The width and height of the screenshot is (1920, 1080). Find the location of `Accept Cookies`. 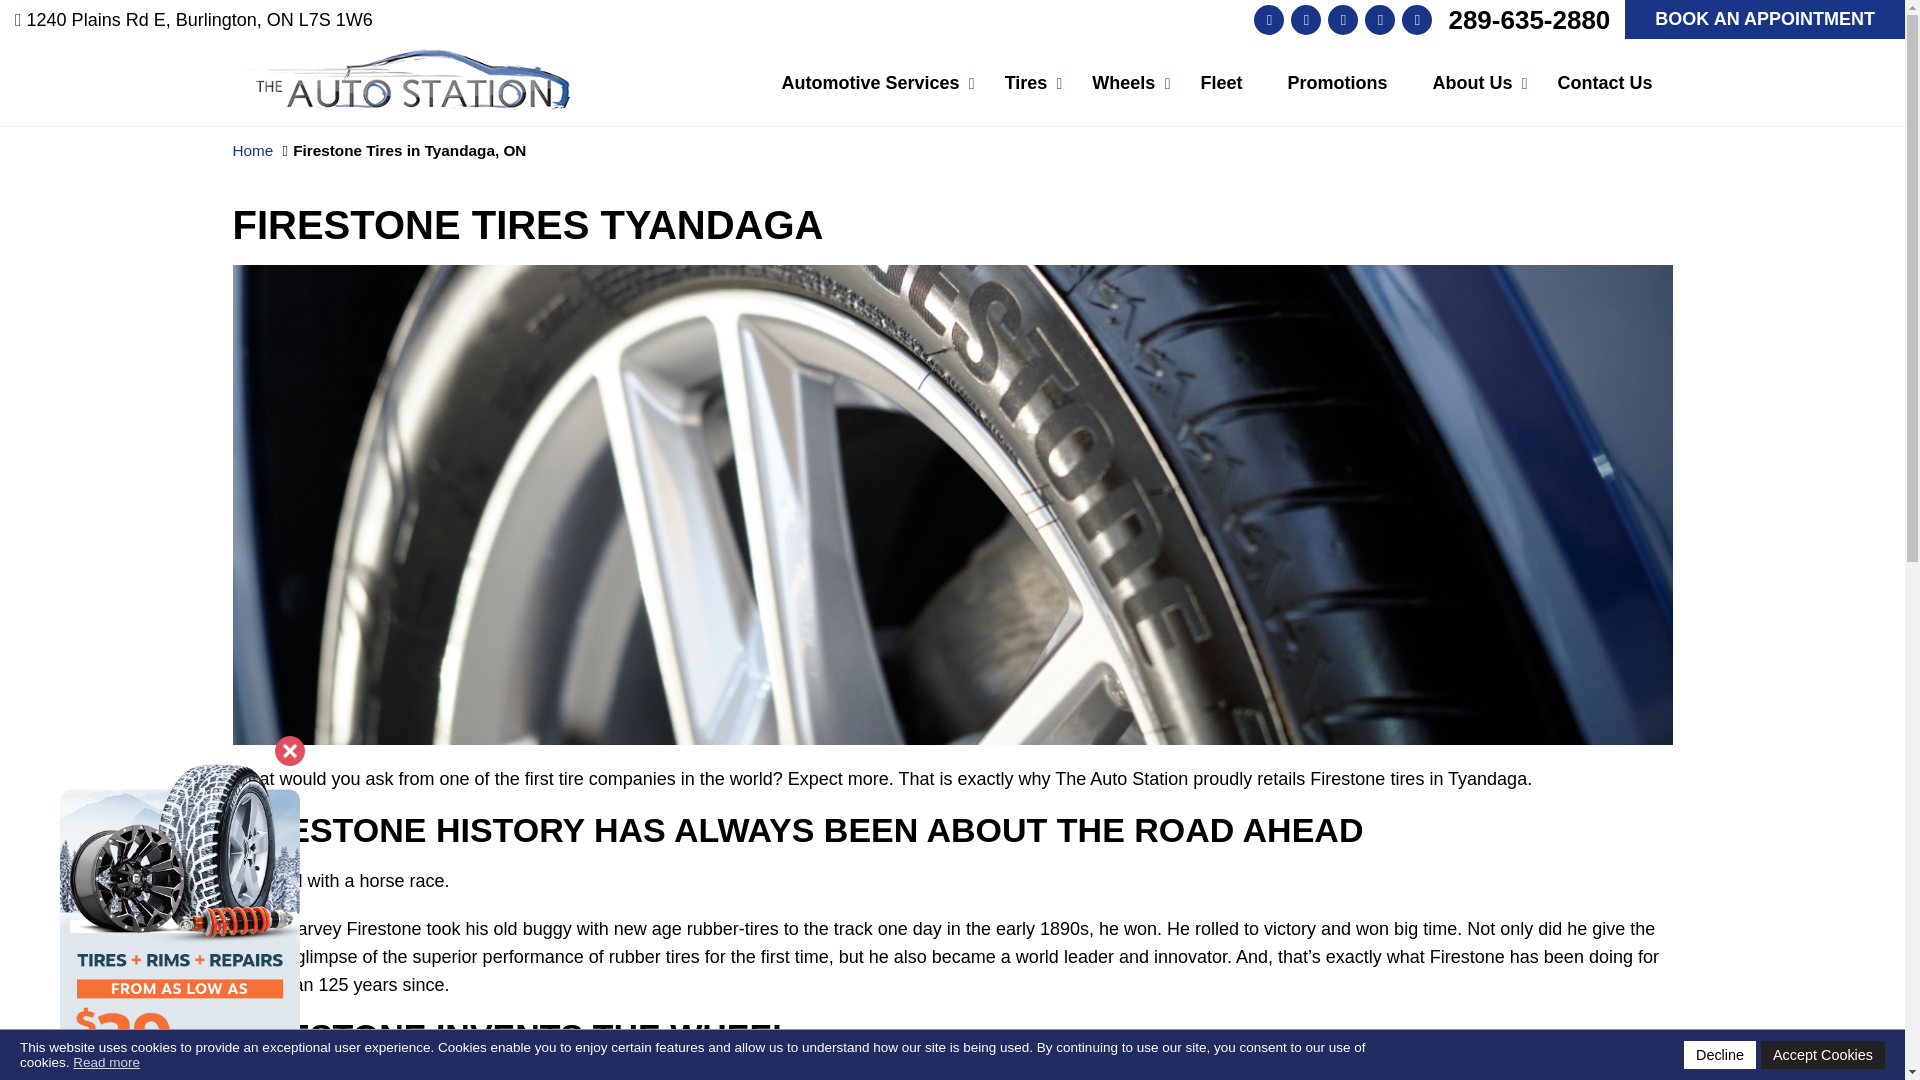

Accept Cookies is located at coordinates (1822, 1055).